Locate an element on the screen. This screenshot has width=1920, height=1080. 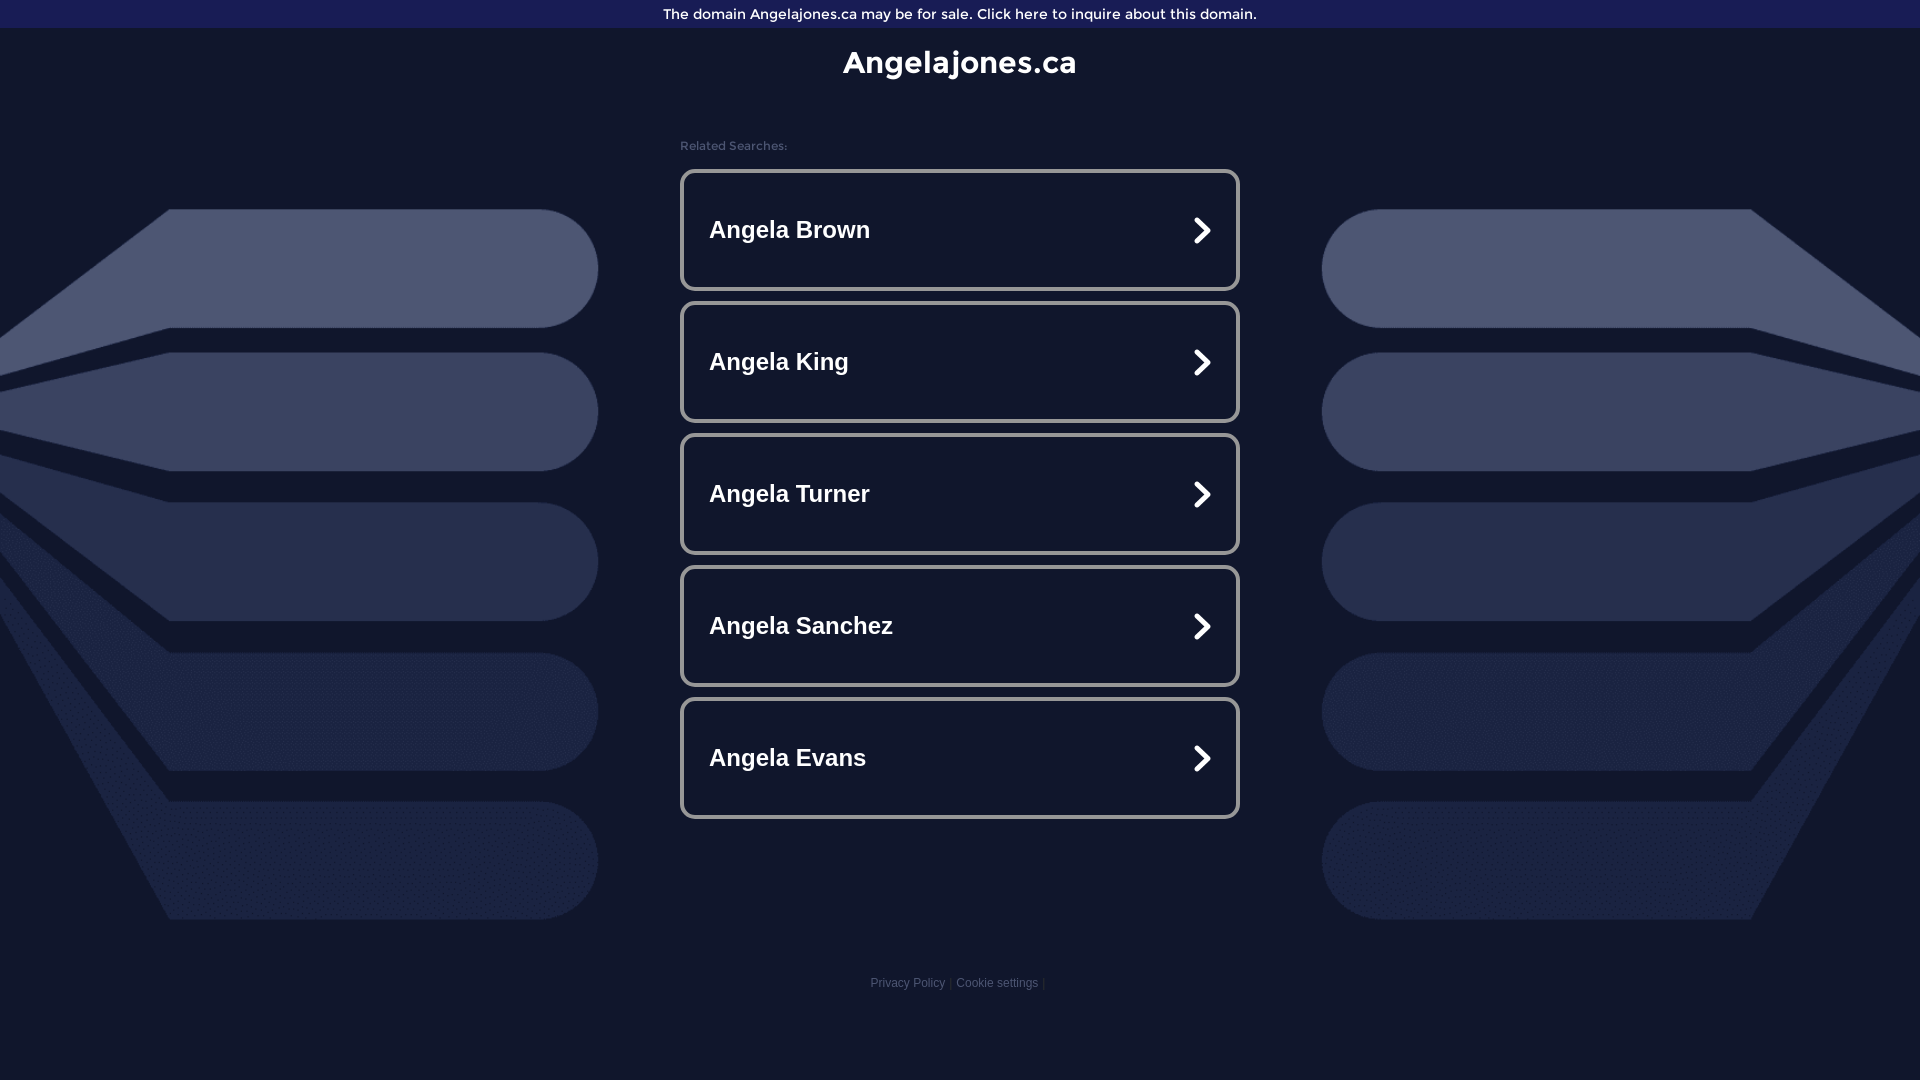
Angela King is located at coordinates (960, 362).